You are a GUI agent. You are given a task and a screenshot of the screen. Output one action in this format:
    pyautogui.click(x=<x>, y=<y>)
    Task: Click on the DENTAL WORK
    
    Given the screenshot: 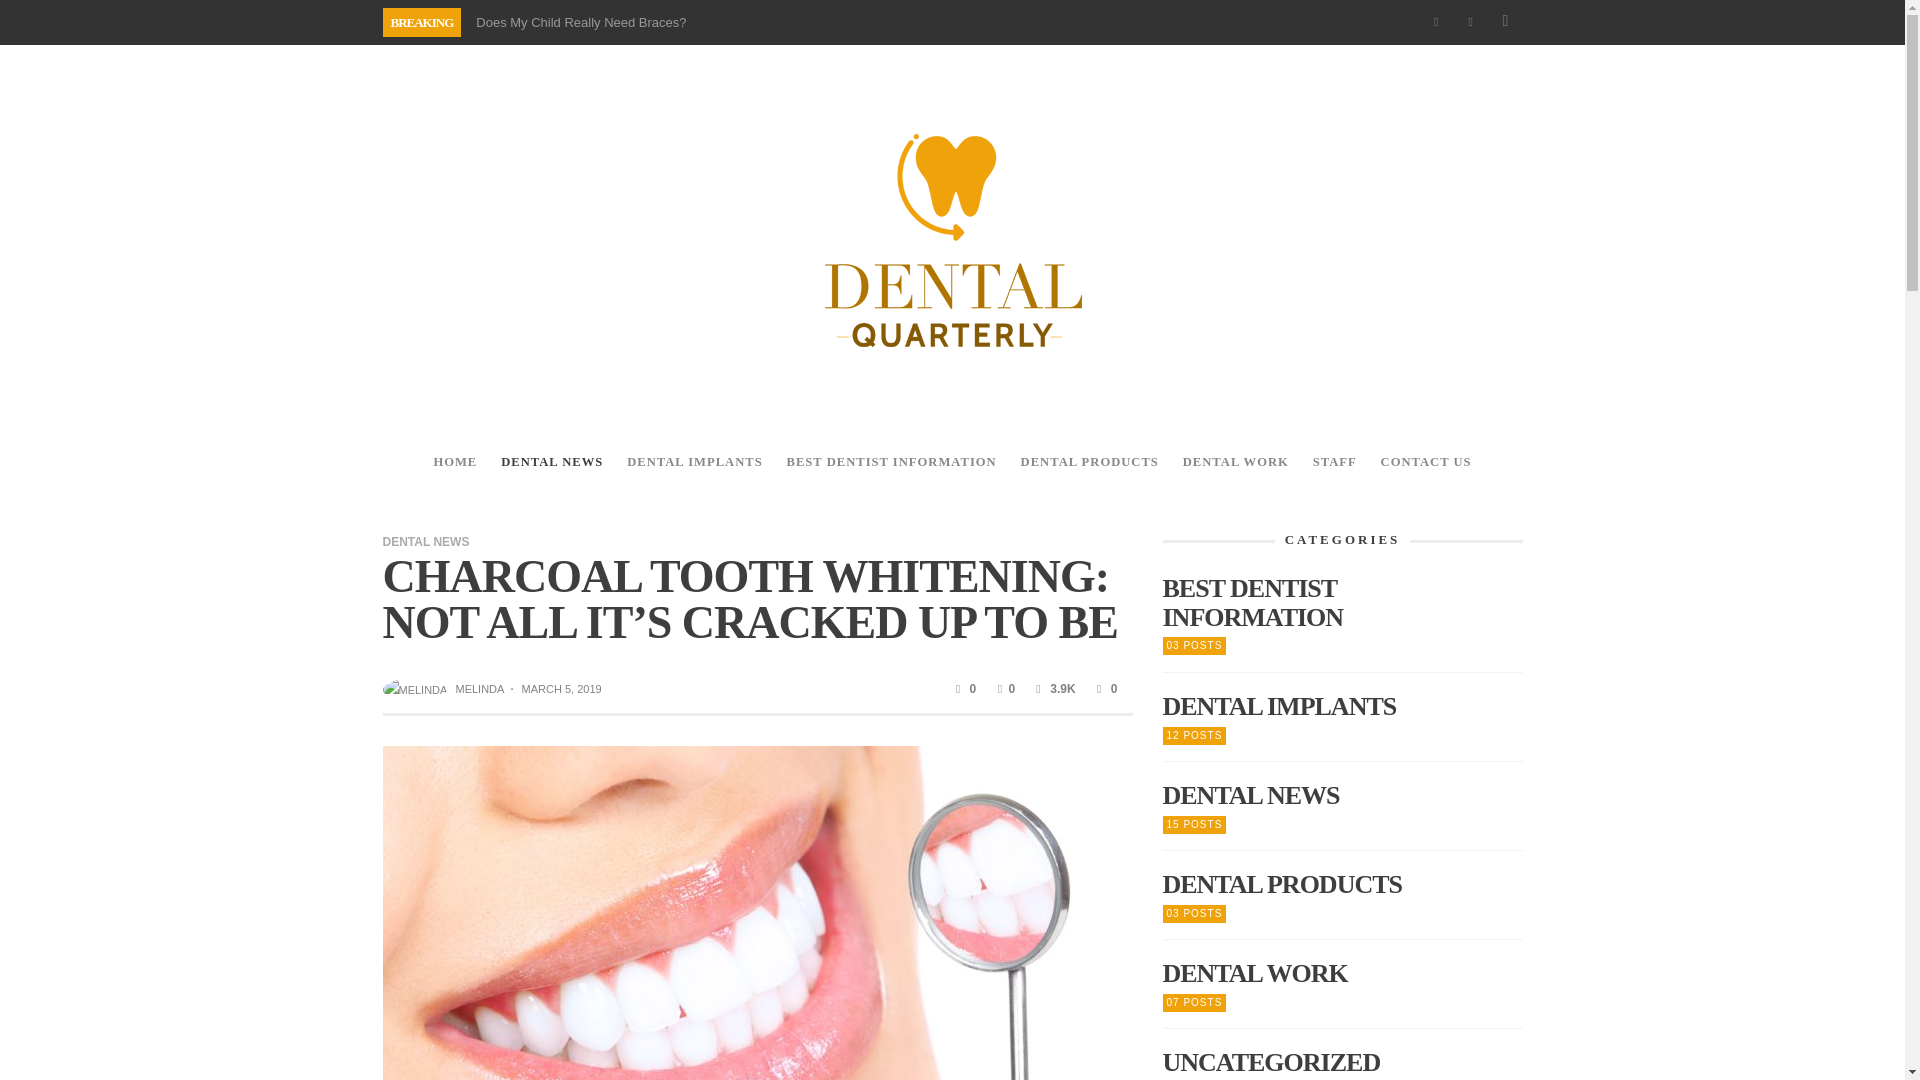 What is the action you would take?
    pyautogui.click(x=1236, y=462)
    